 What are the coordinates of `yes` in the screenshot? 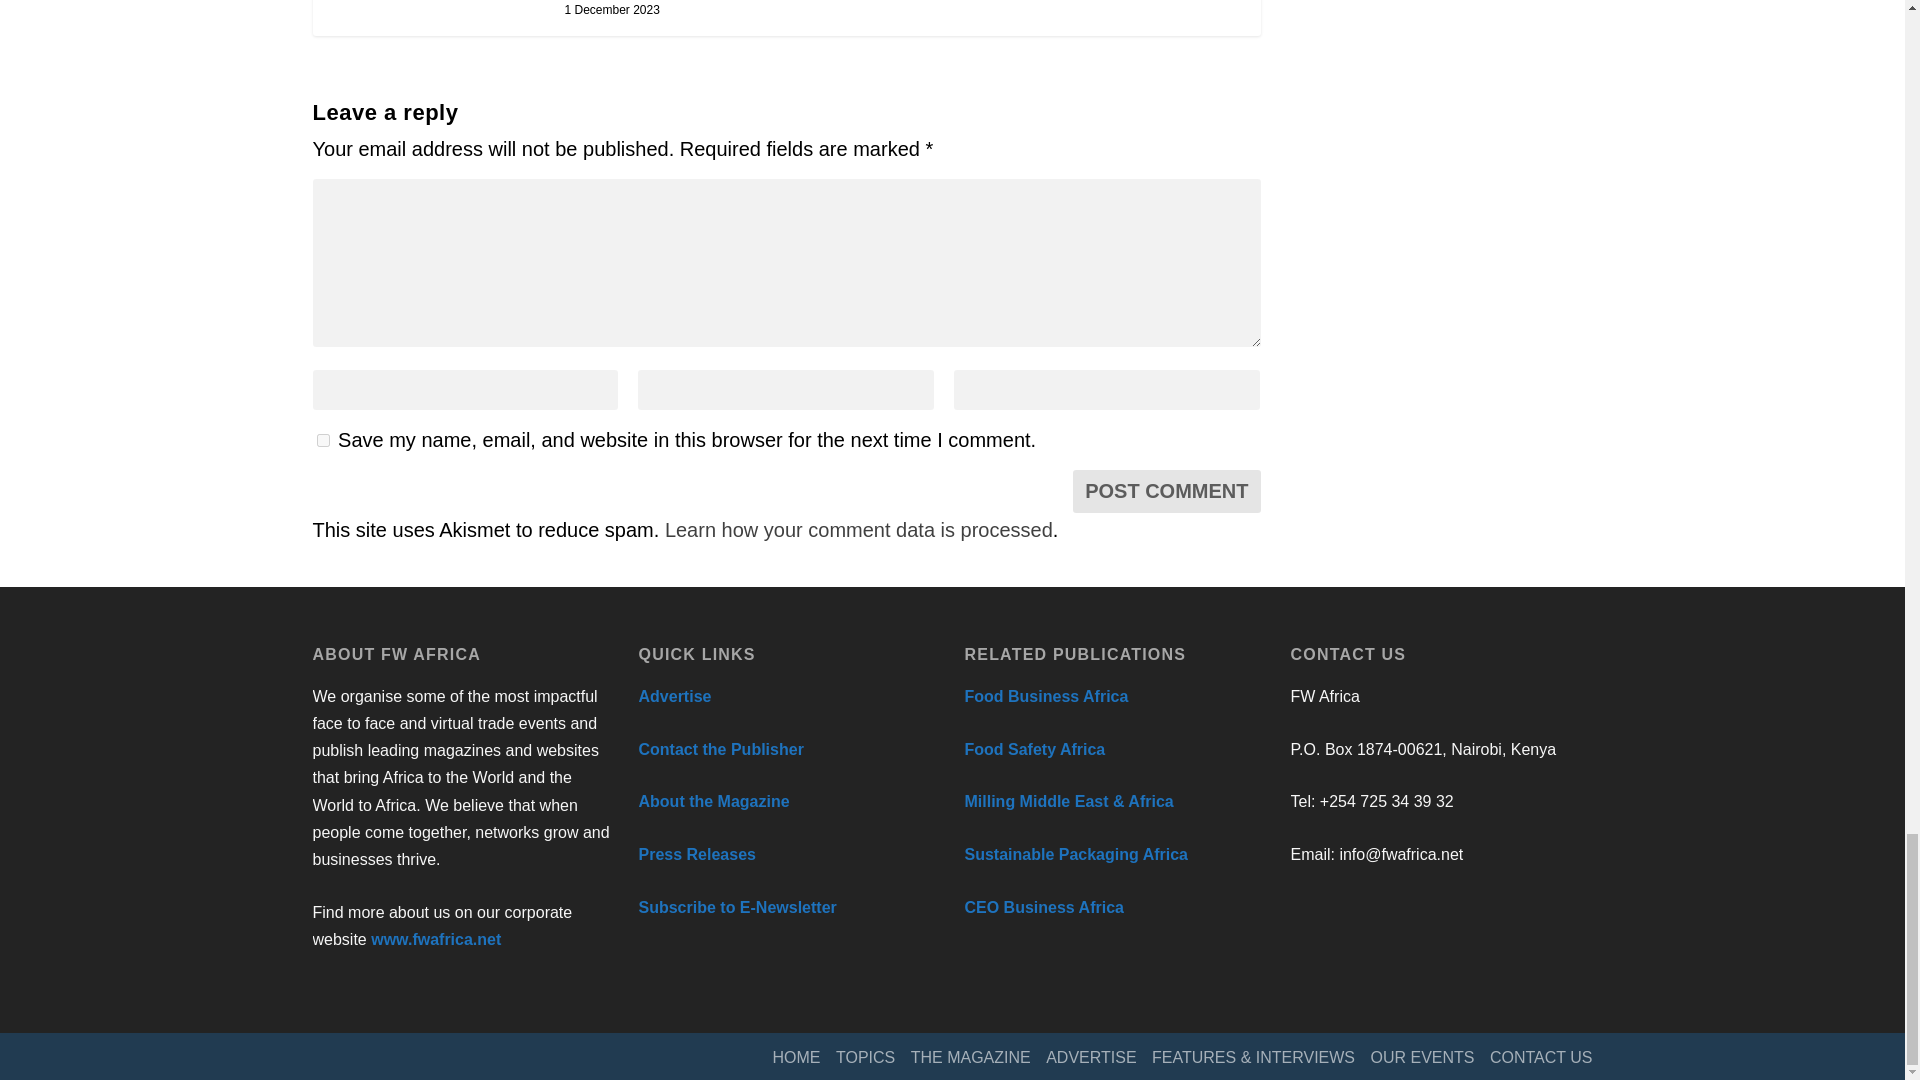 It's located at (322, 440).